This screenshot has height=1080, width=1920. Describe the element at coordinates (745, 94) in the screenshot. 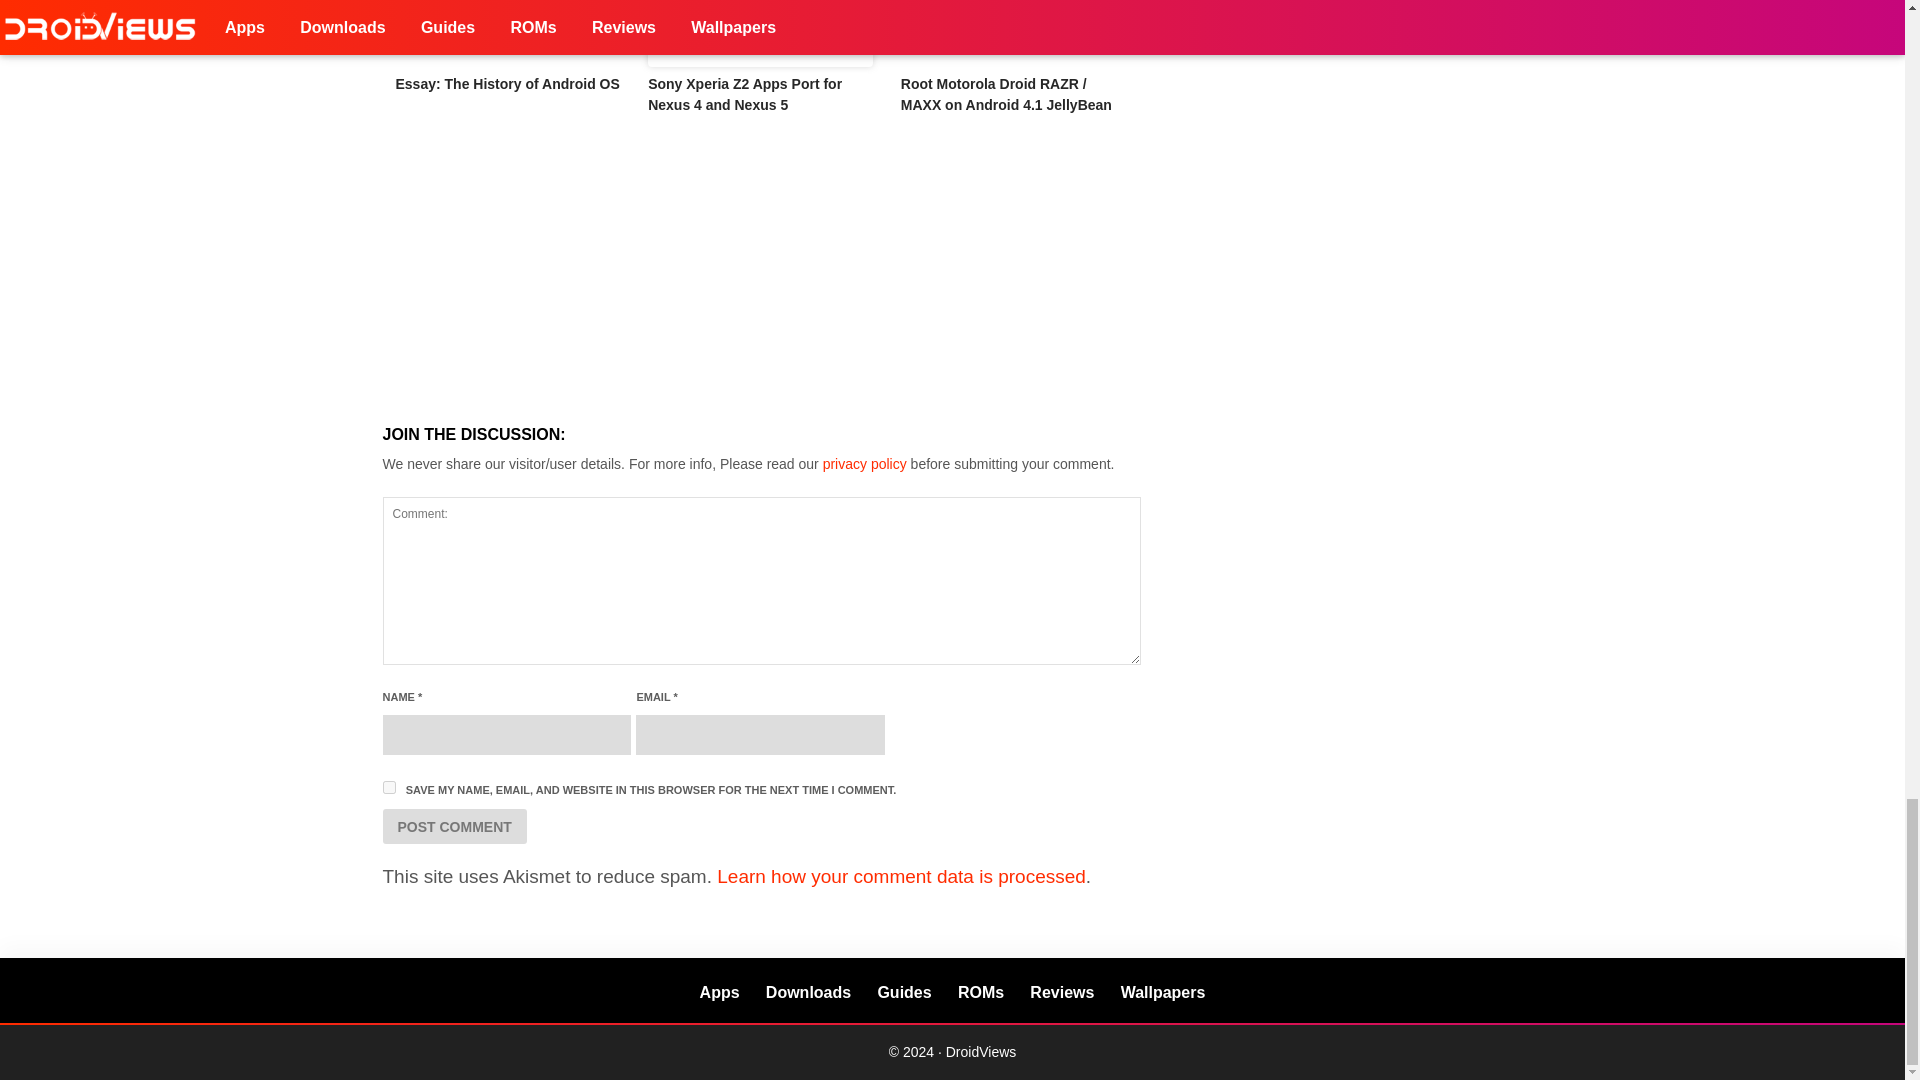

I see `Sony Xperia Z2 Apps Port for Nexus 4 and Nexus 5` at that location.